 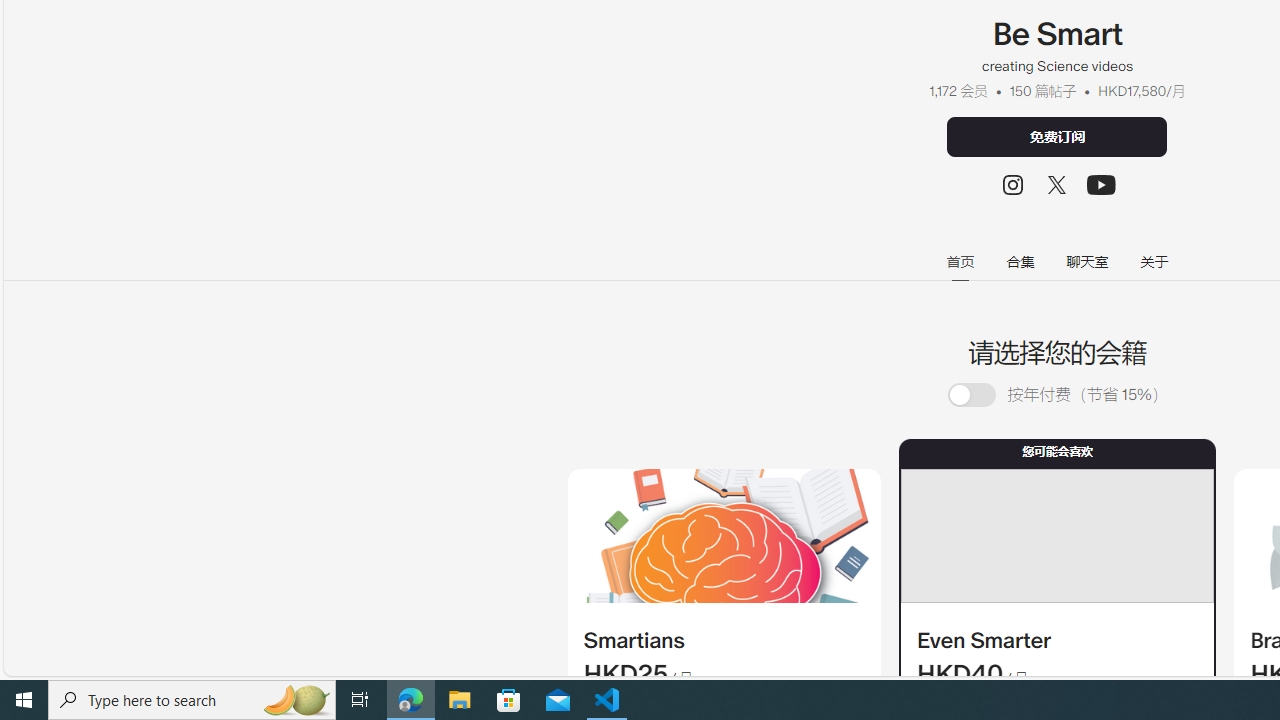 What do you see at coordinates (971, 396) in the screenshot?
I see `Loading` at bounding box center [971, 396].